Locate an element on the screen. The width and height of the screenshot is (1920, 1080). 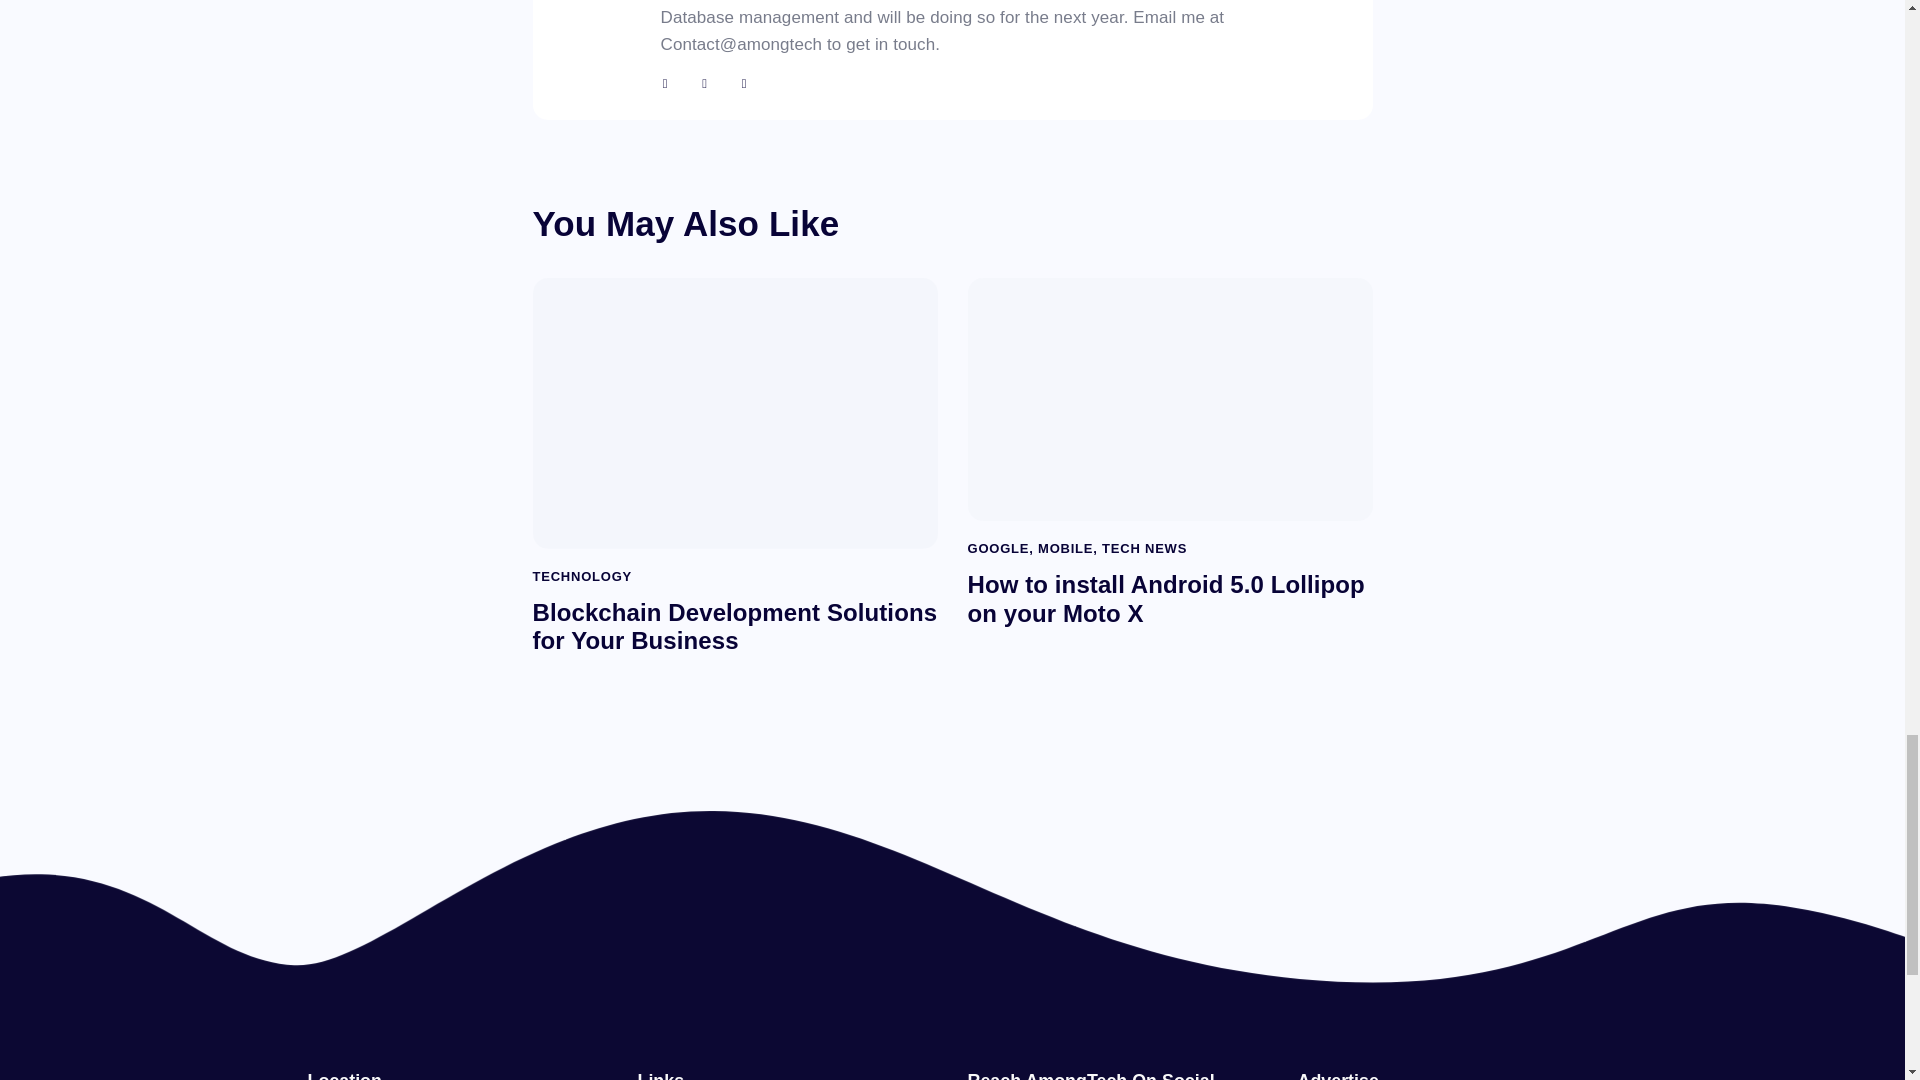
Blockchain Development Solutions for Your Business - 2 is located at coordinates (732, 411).